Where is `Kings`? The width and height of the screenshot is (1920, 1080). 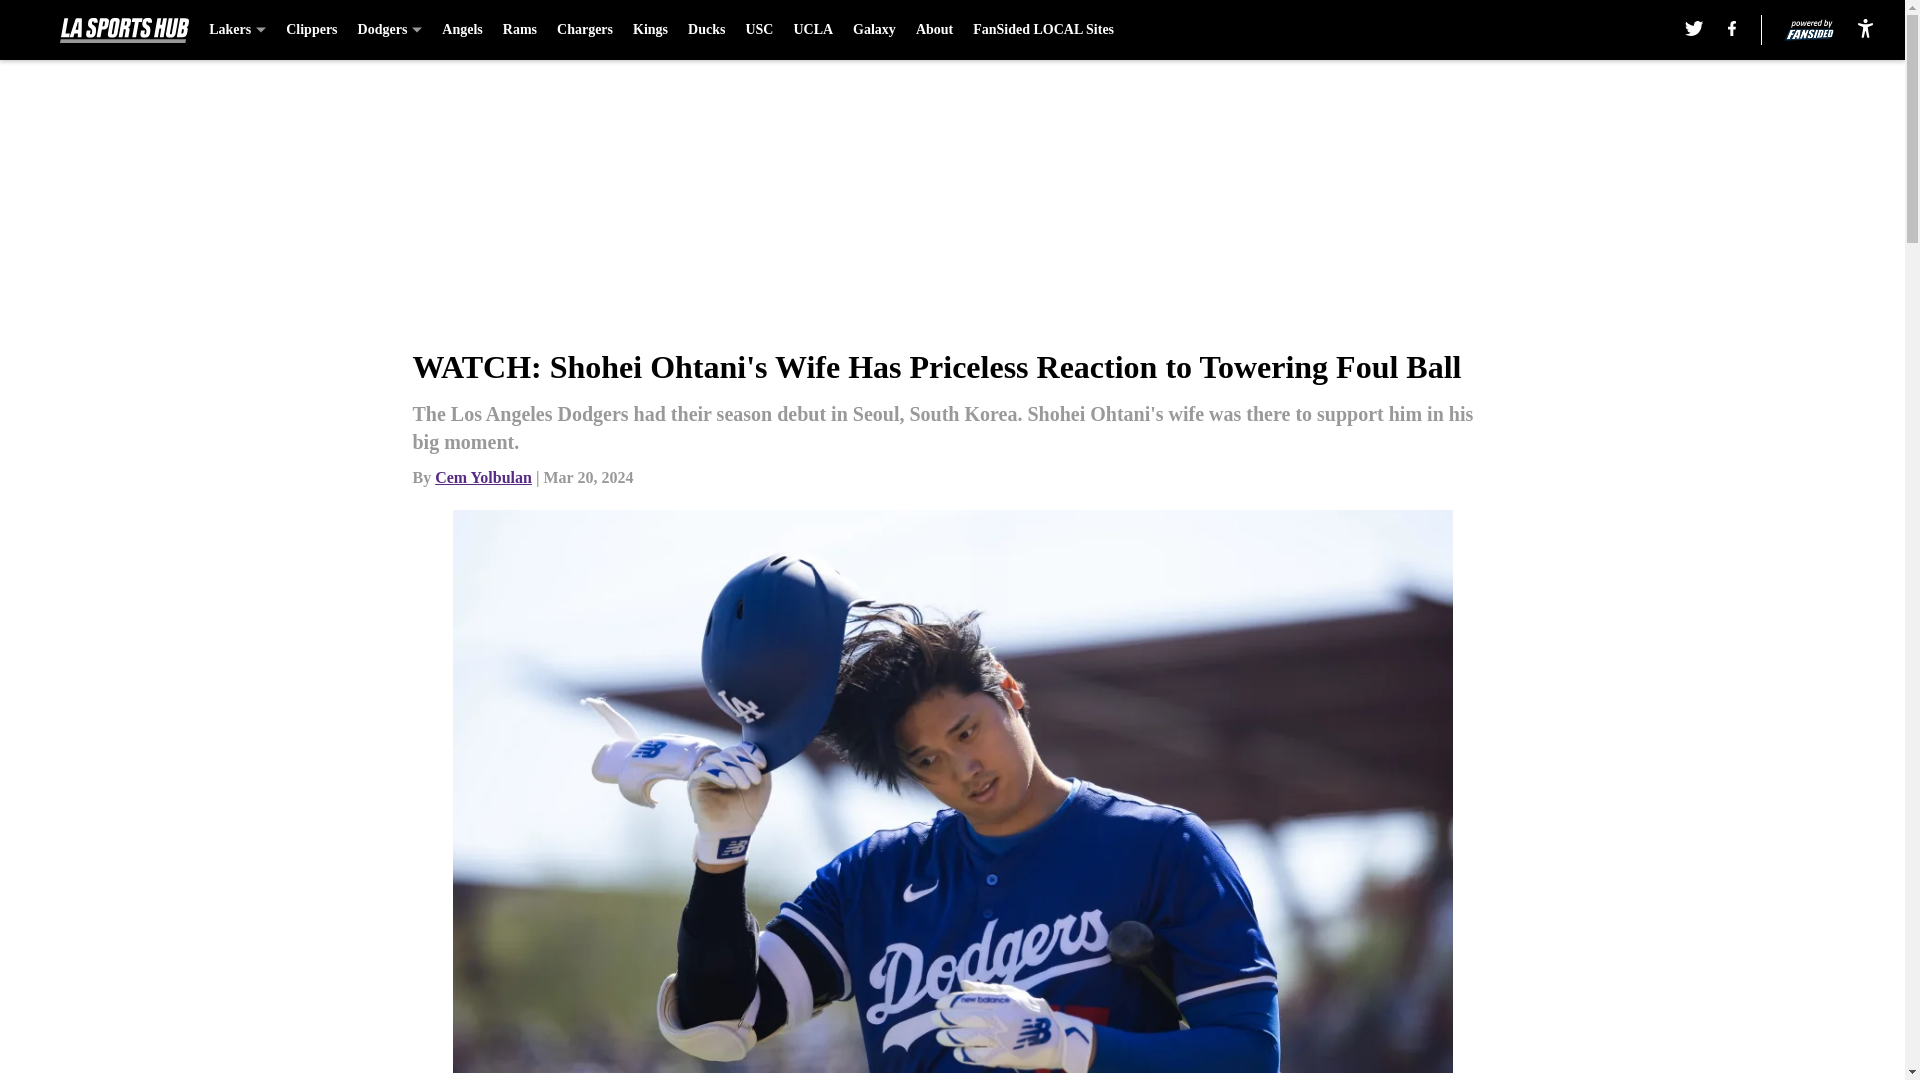 Kings is located at coordinates (650, 30).